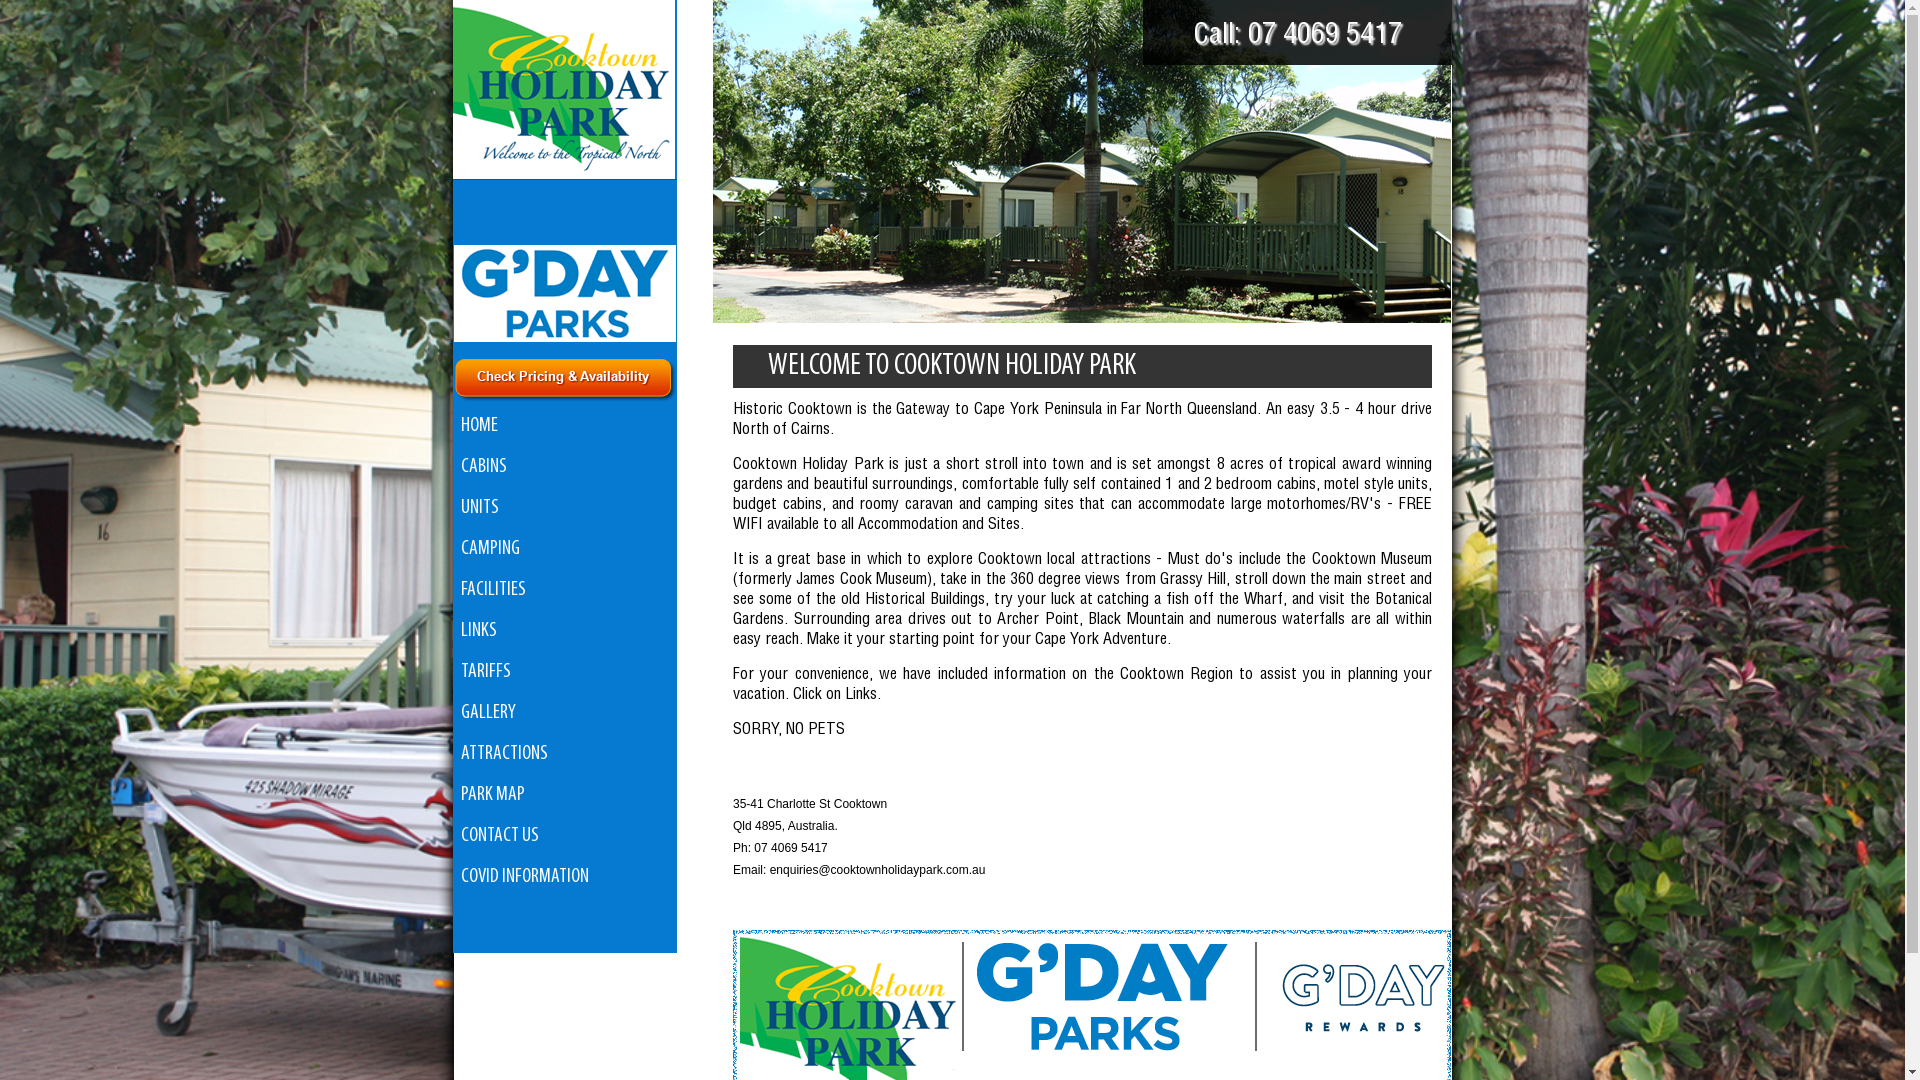  Describe the element at coordinates (565, 508) in the screenshot. I see `UNITS` at that location.